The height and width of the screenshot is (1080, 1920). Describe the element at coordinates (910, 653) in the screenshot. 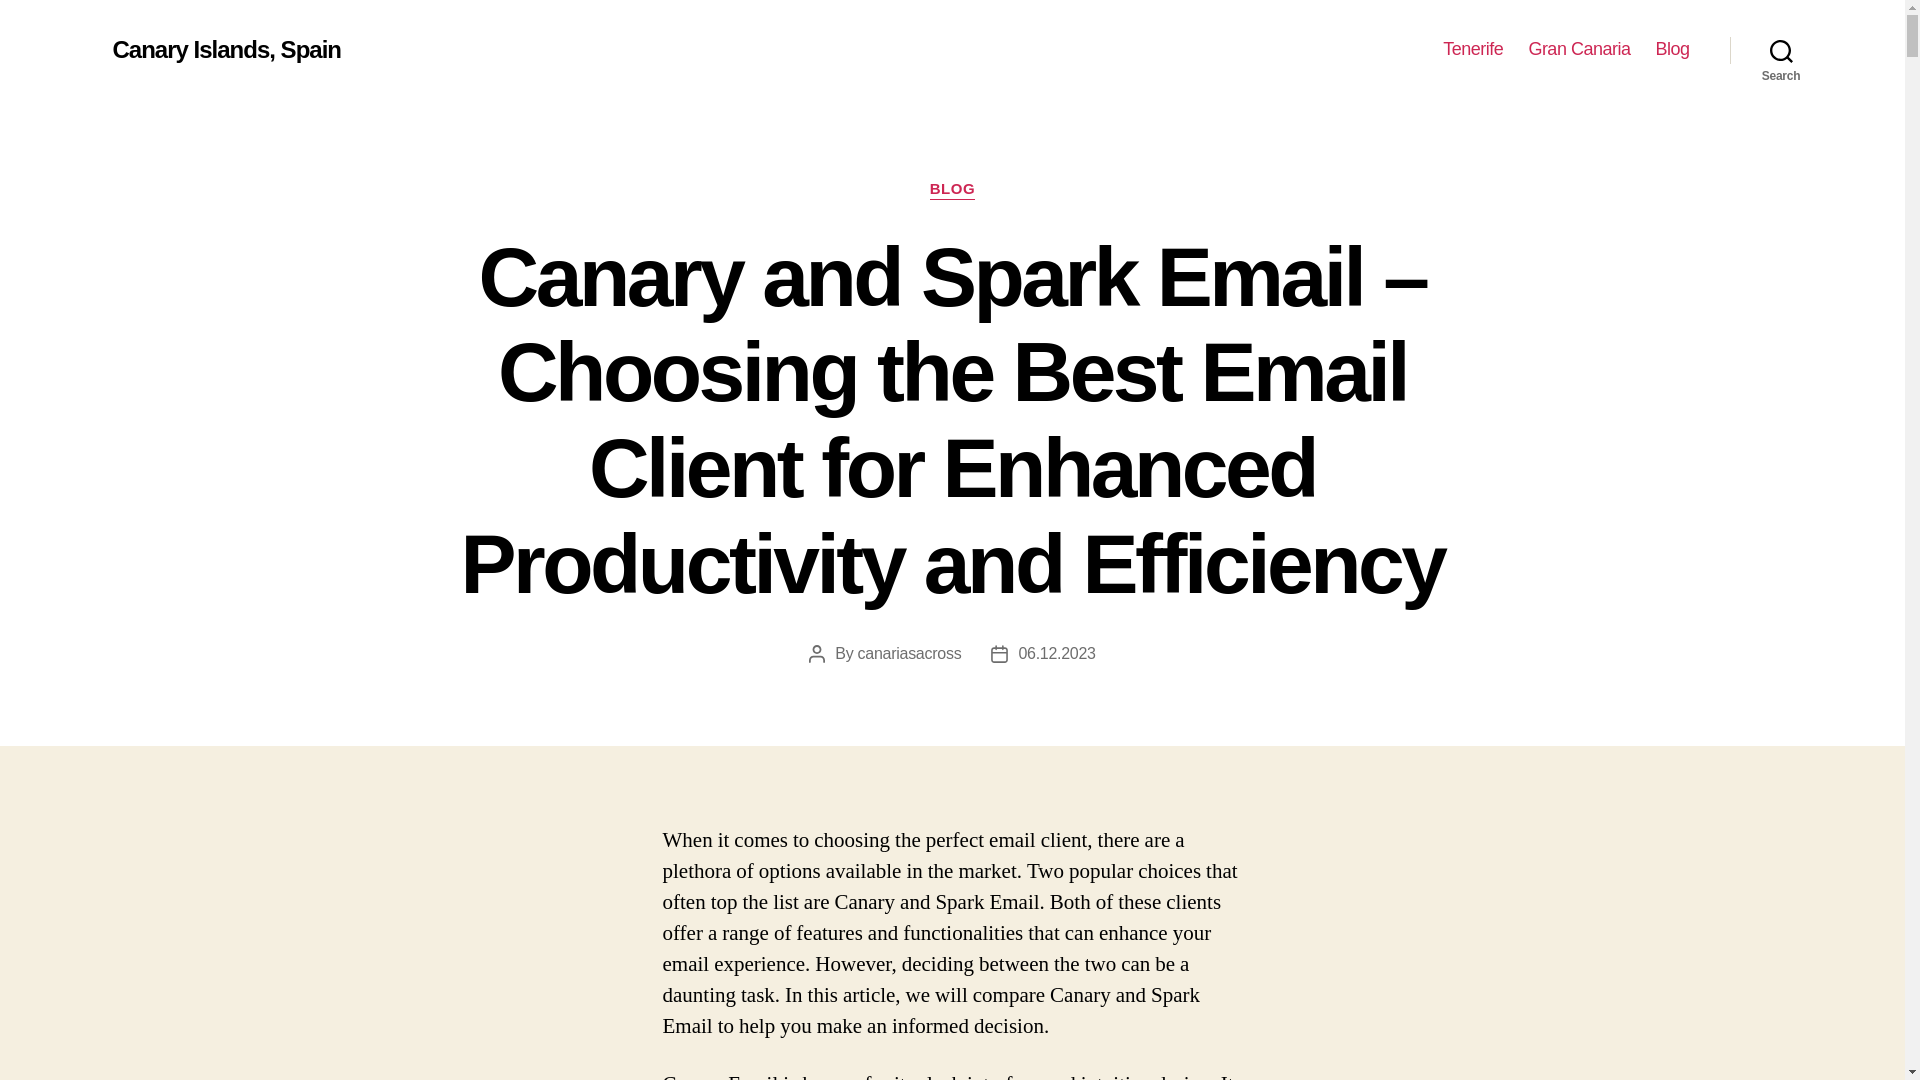

I see `canariasacross` at that location.